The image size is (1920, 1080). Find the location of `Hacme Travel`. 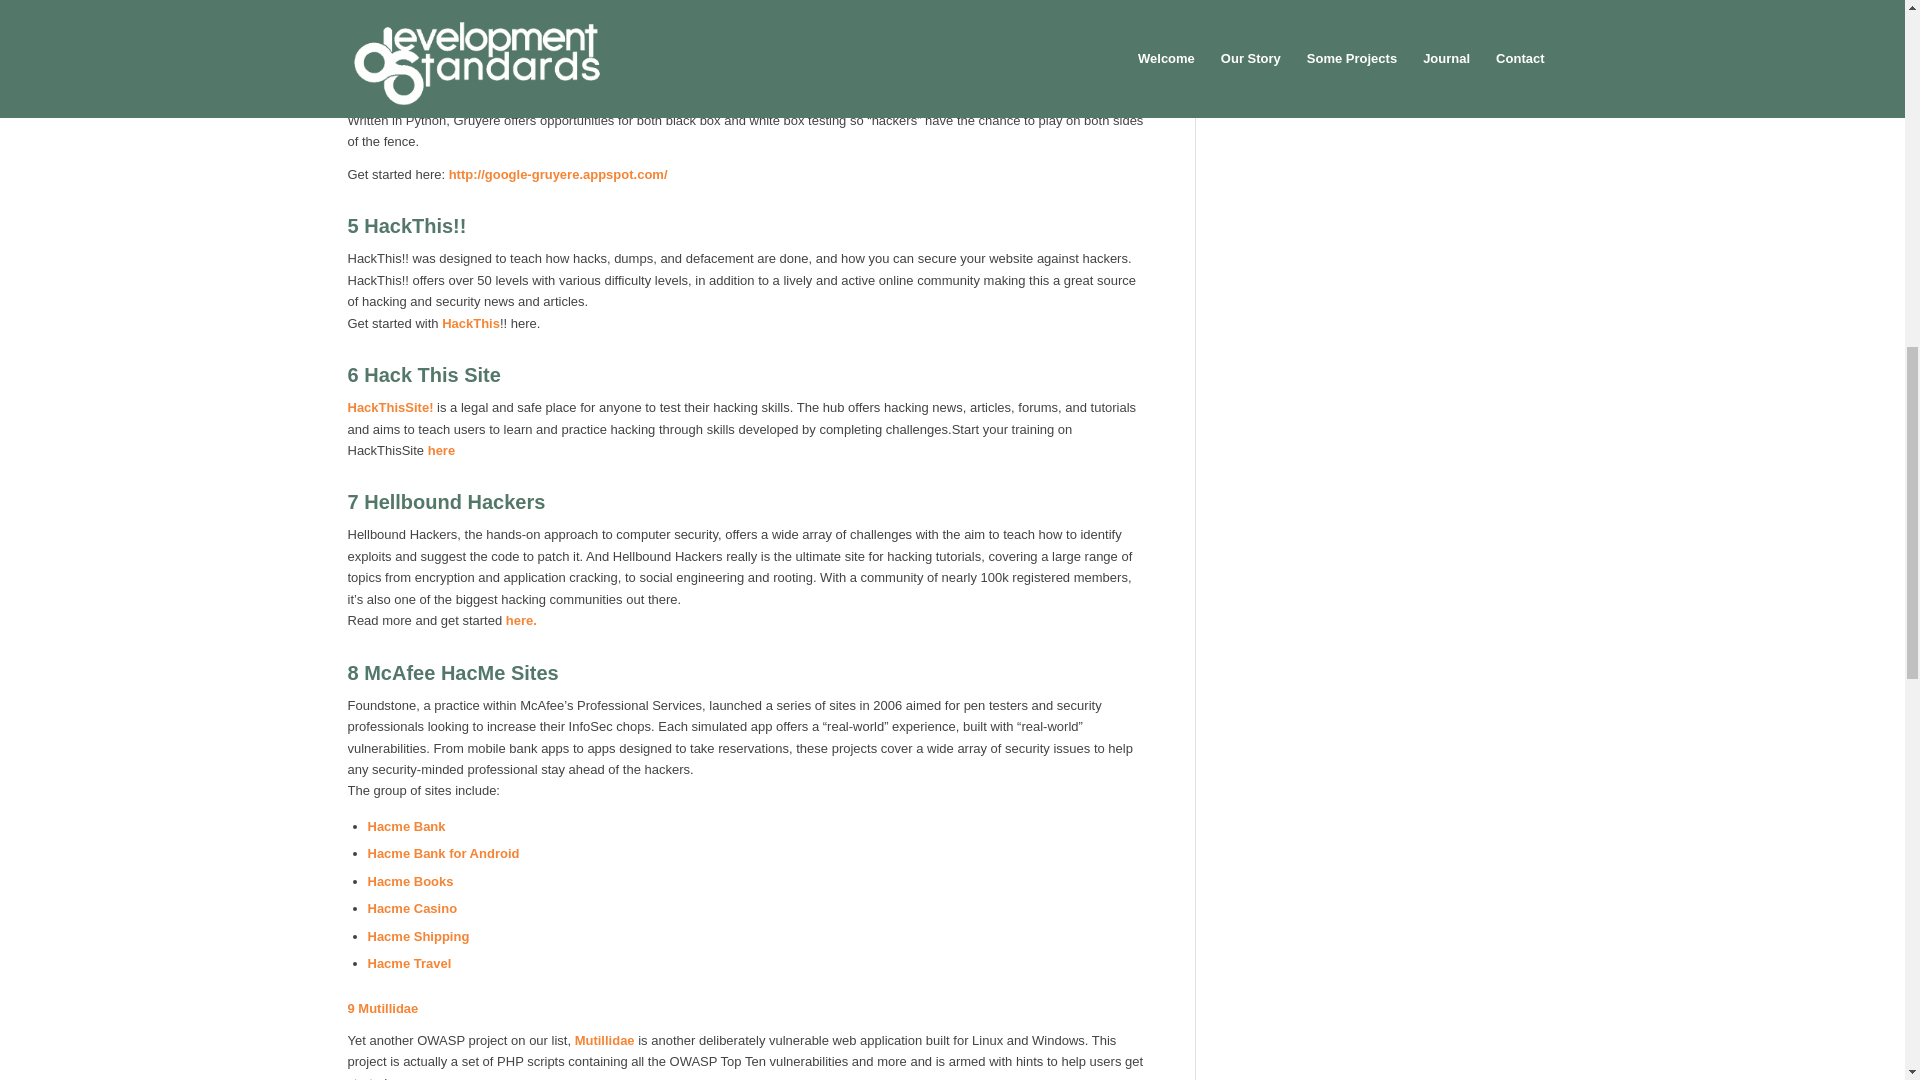

Hacme Travel is located at coordinates (410, 962).